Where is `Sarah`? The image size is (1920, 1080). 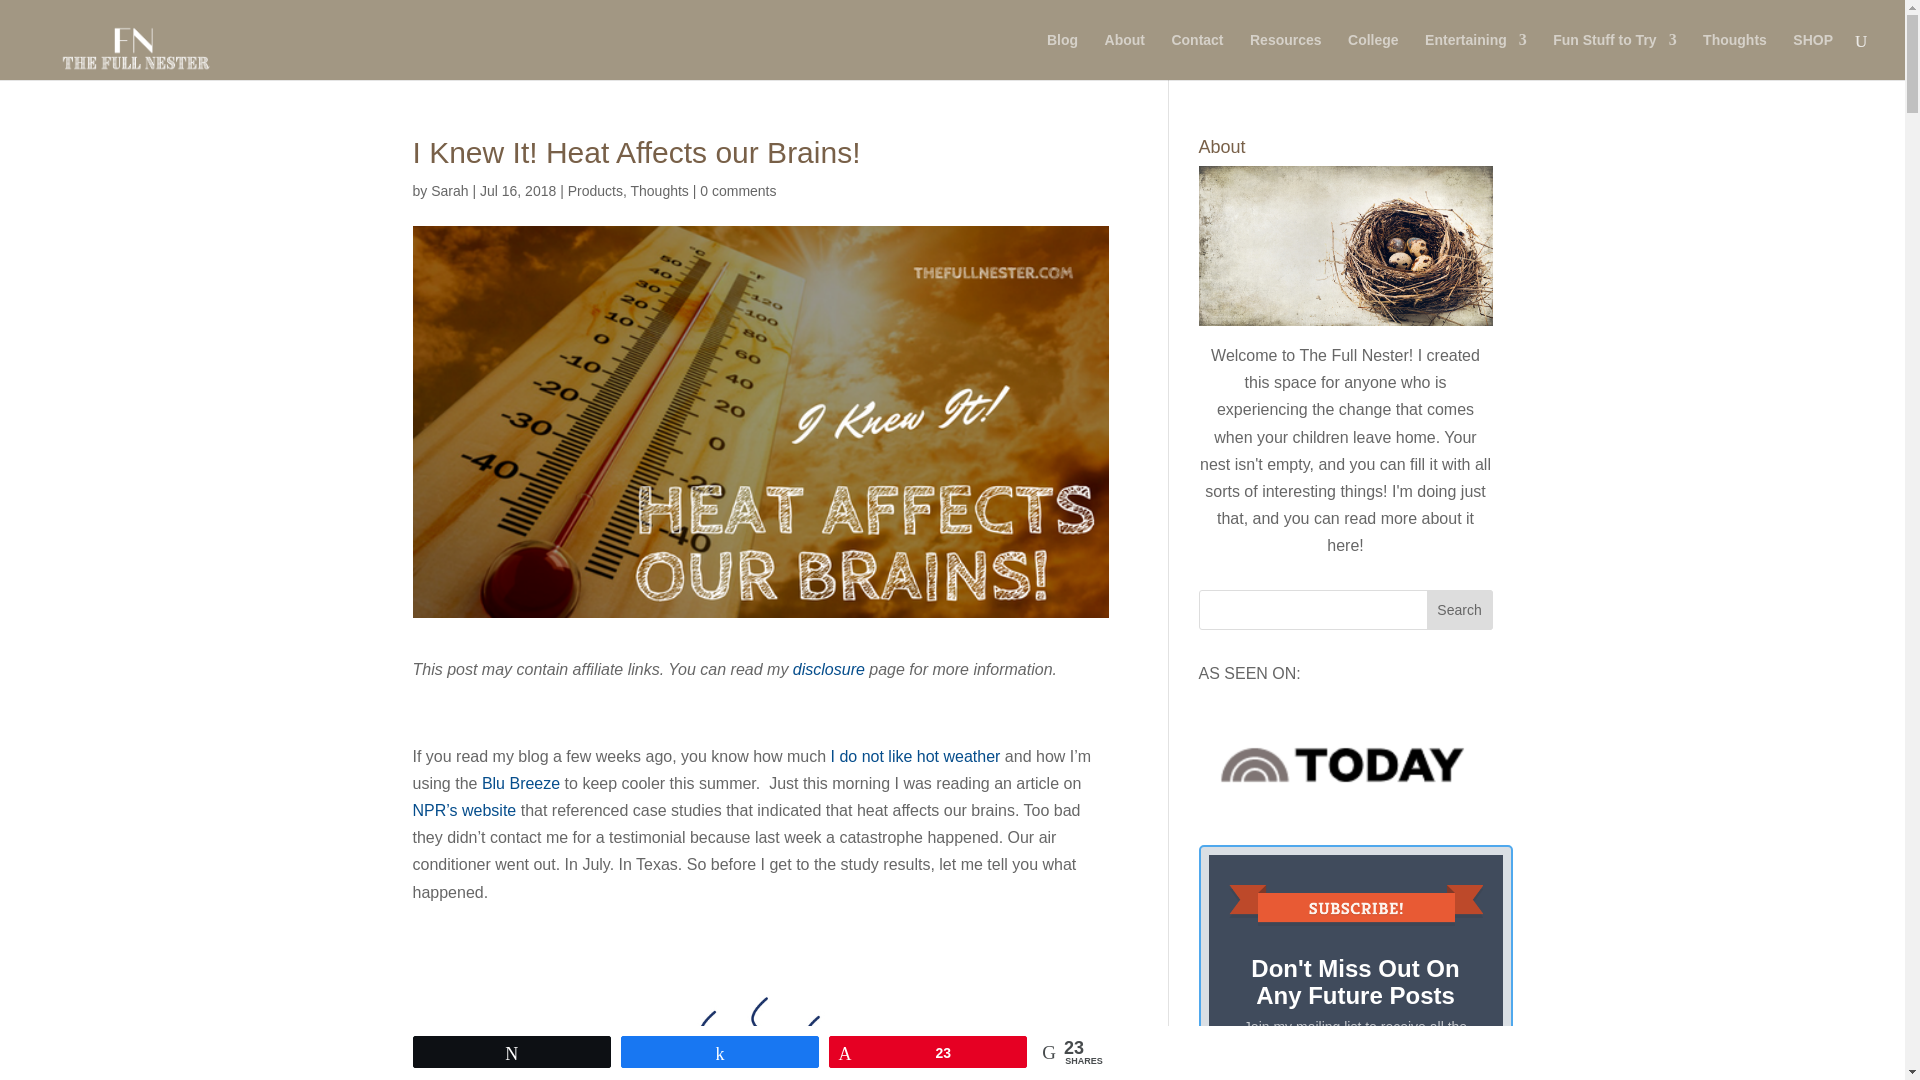 Sarah is located at coordinates (449, 190).